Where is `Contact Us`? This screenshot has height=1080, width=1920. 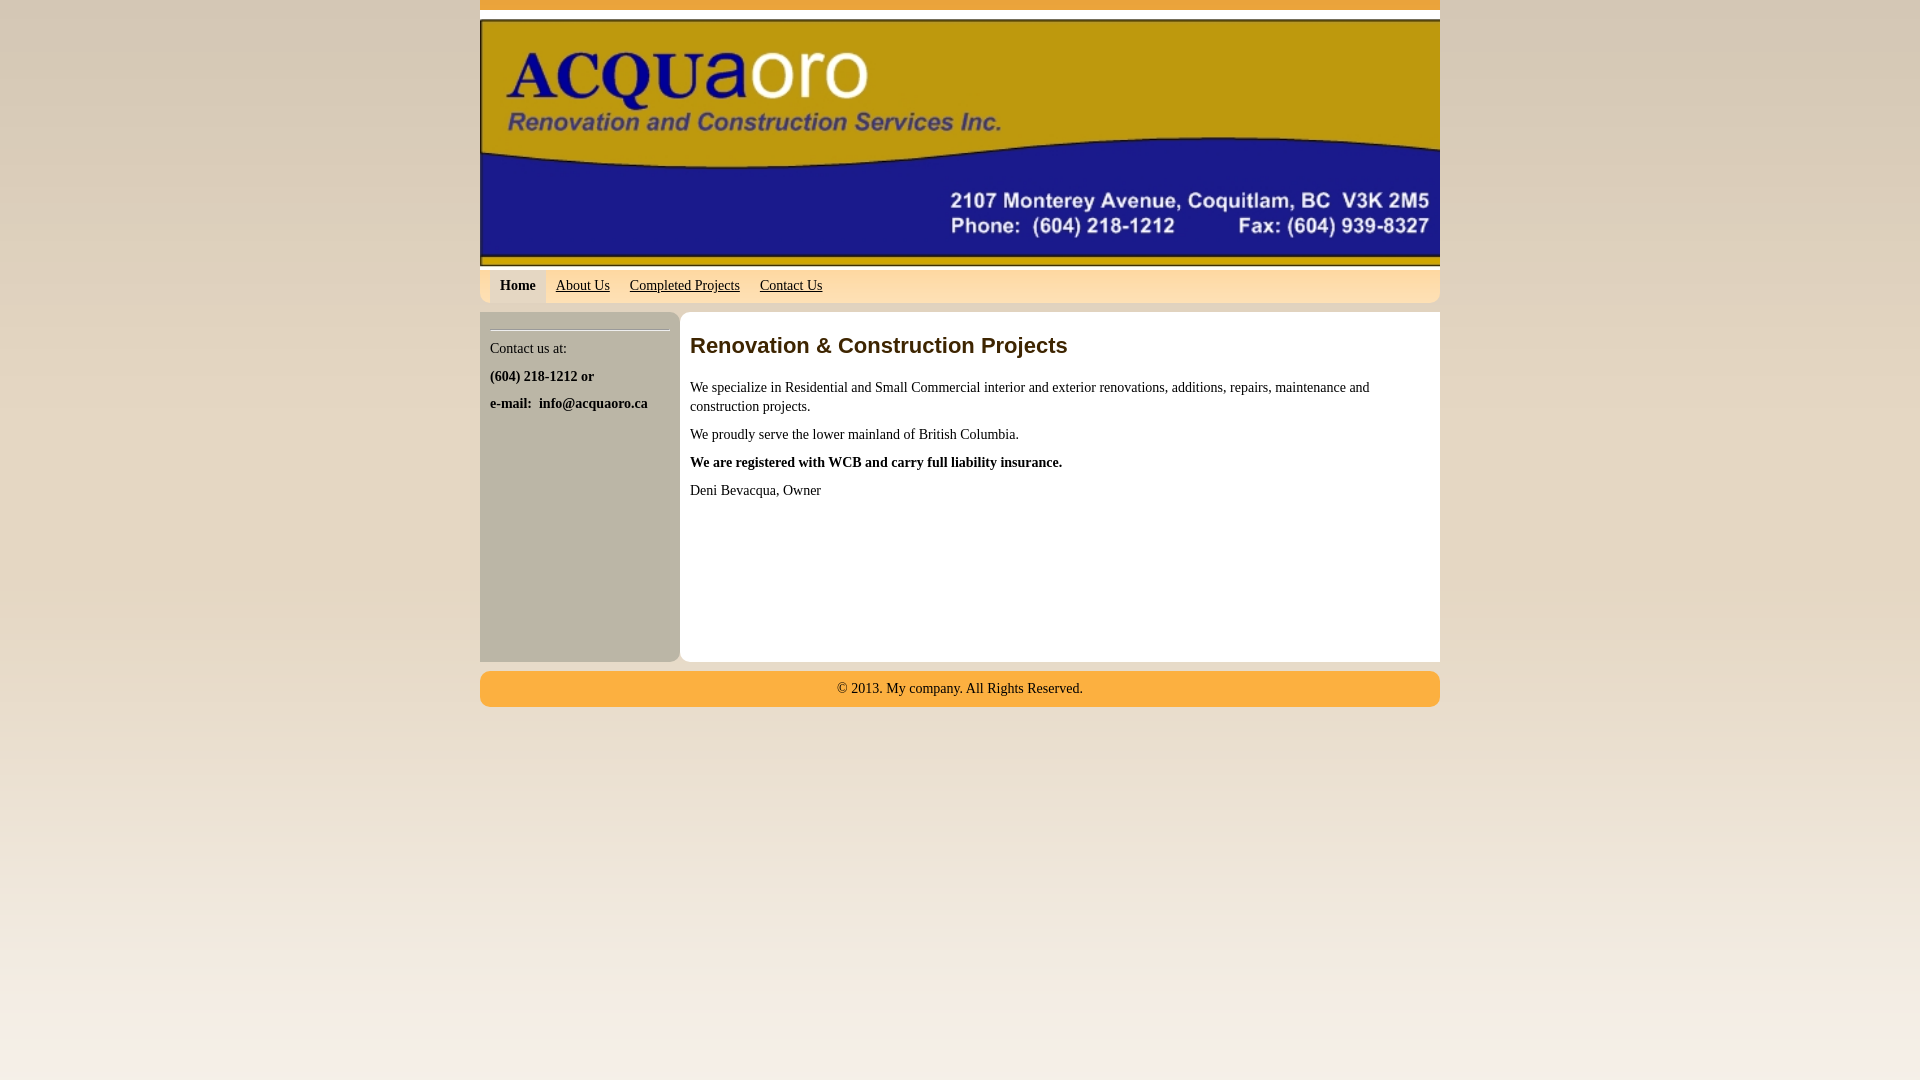
Contact Us is located at coordinates (792, 286).